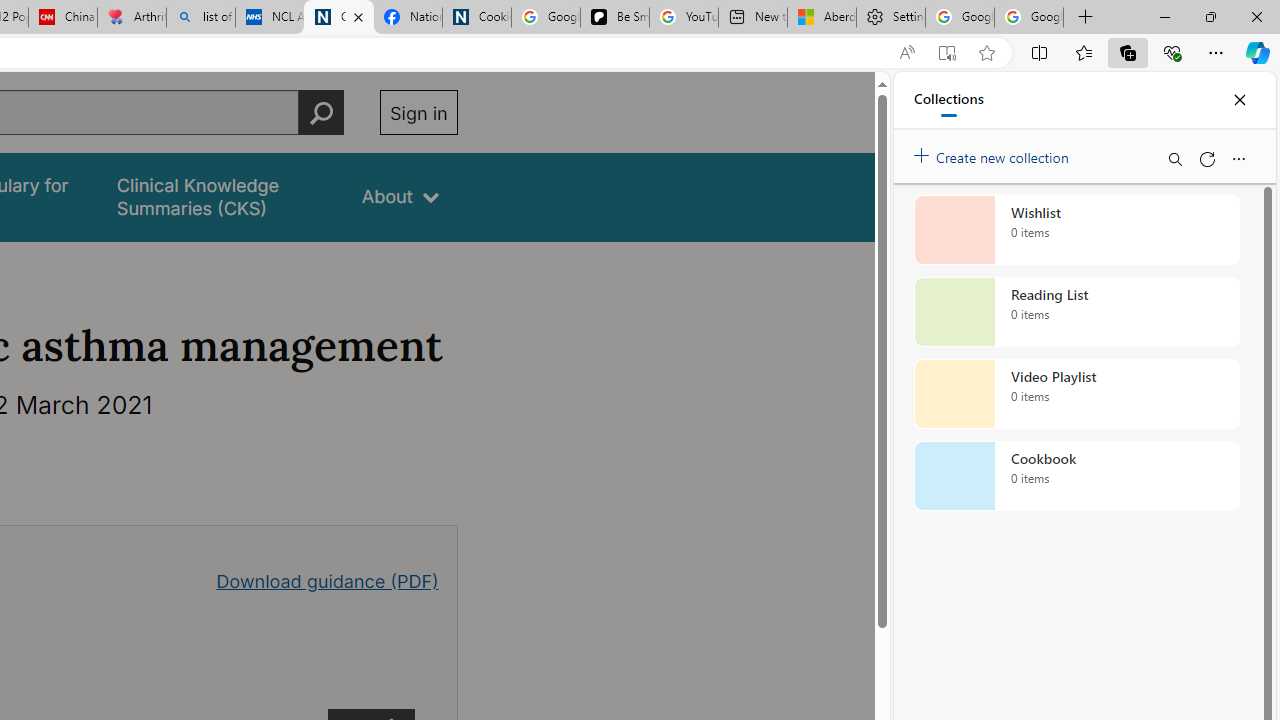 The height and width of the screenshot is (720, 1280). Describe the element at coordinates (321, 112) in the screenshot. I see `Perform search` at that location.